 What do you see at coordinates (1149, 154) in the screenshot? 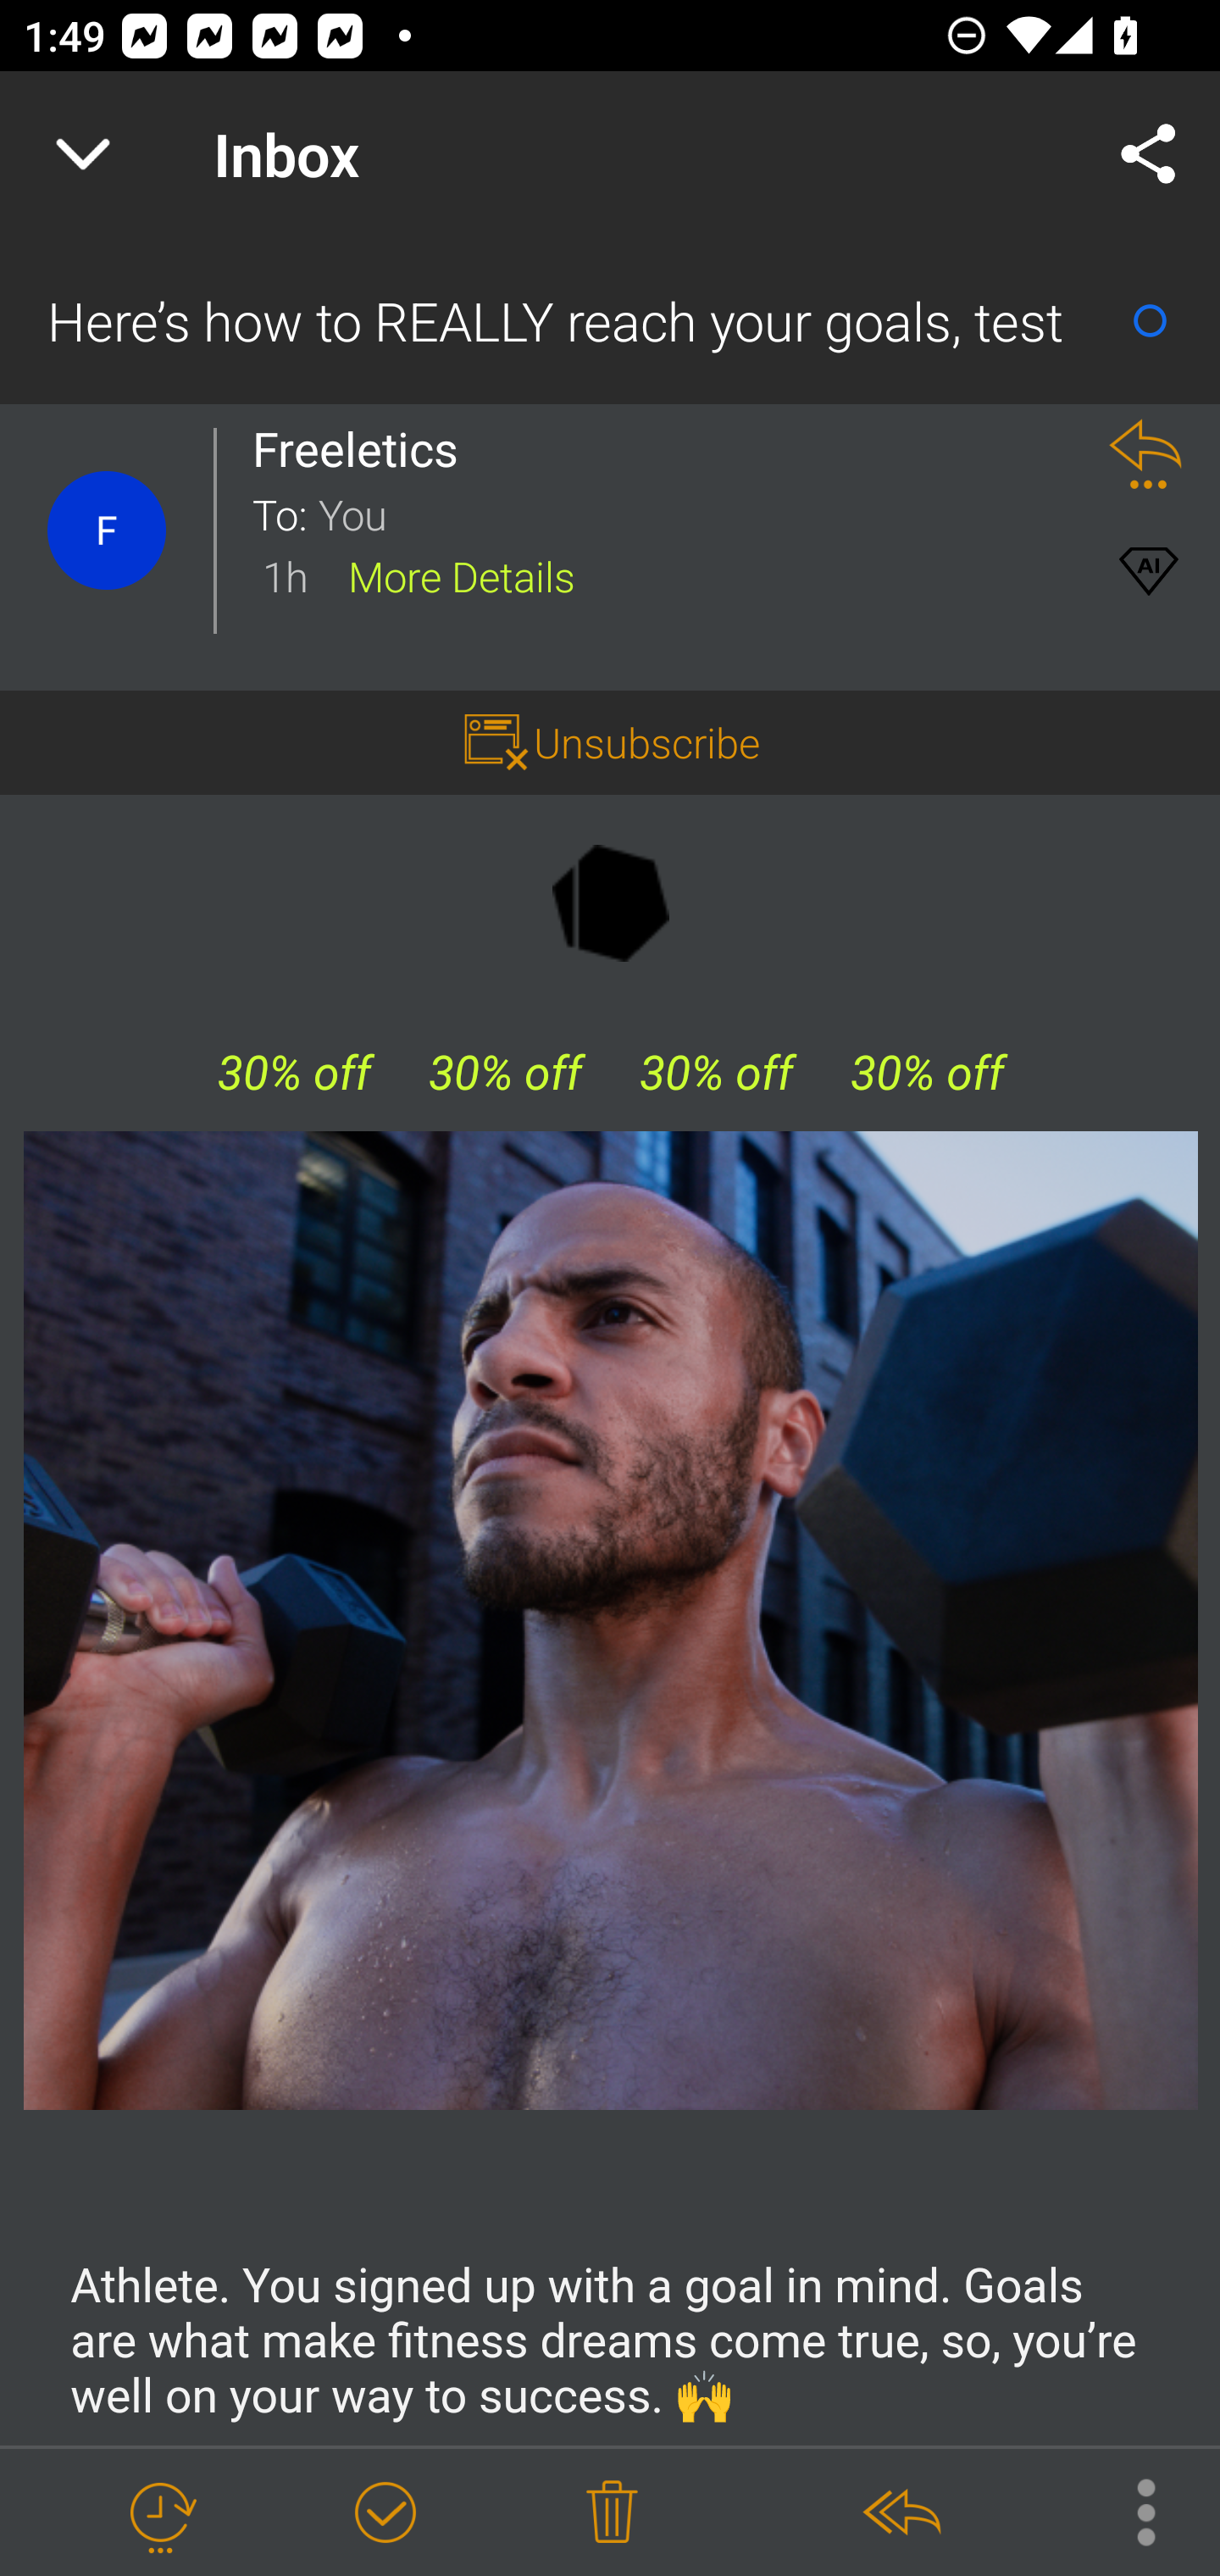
I see `Share` at bounding box center [1149, 154].